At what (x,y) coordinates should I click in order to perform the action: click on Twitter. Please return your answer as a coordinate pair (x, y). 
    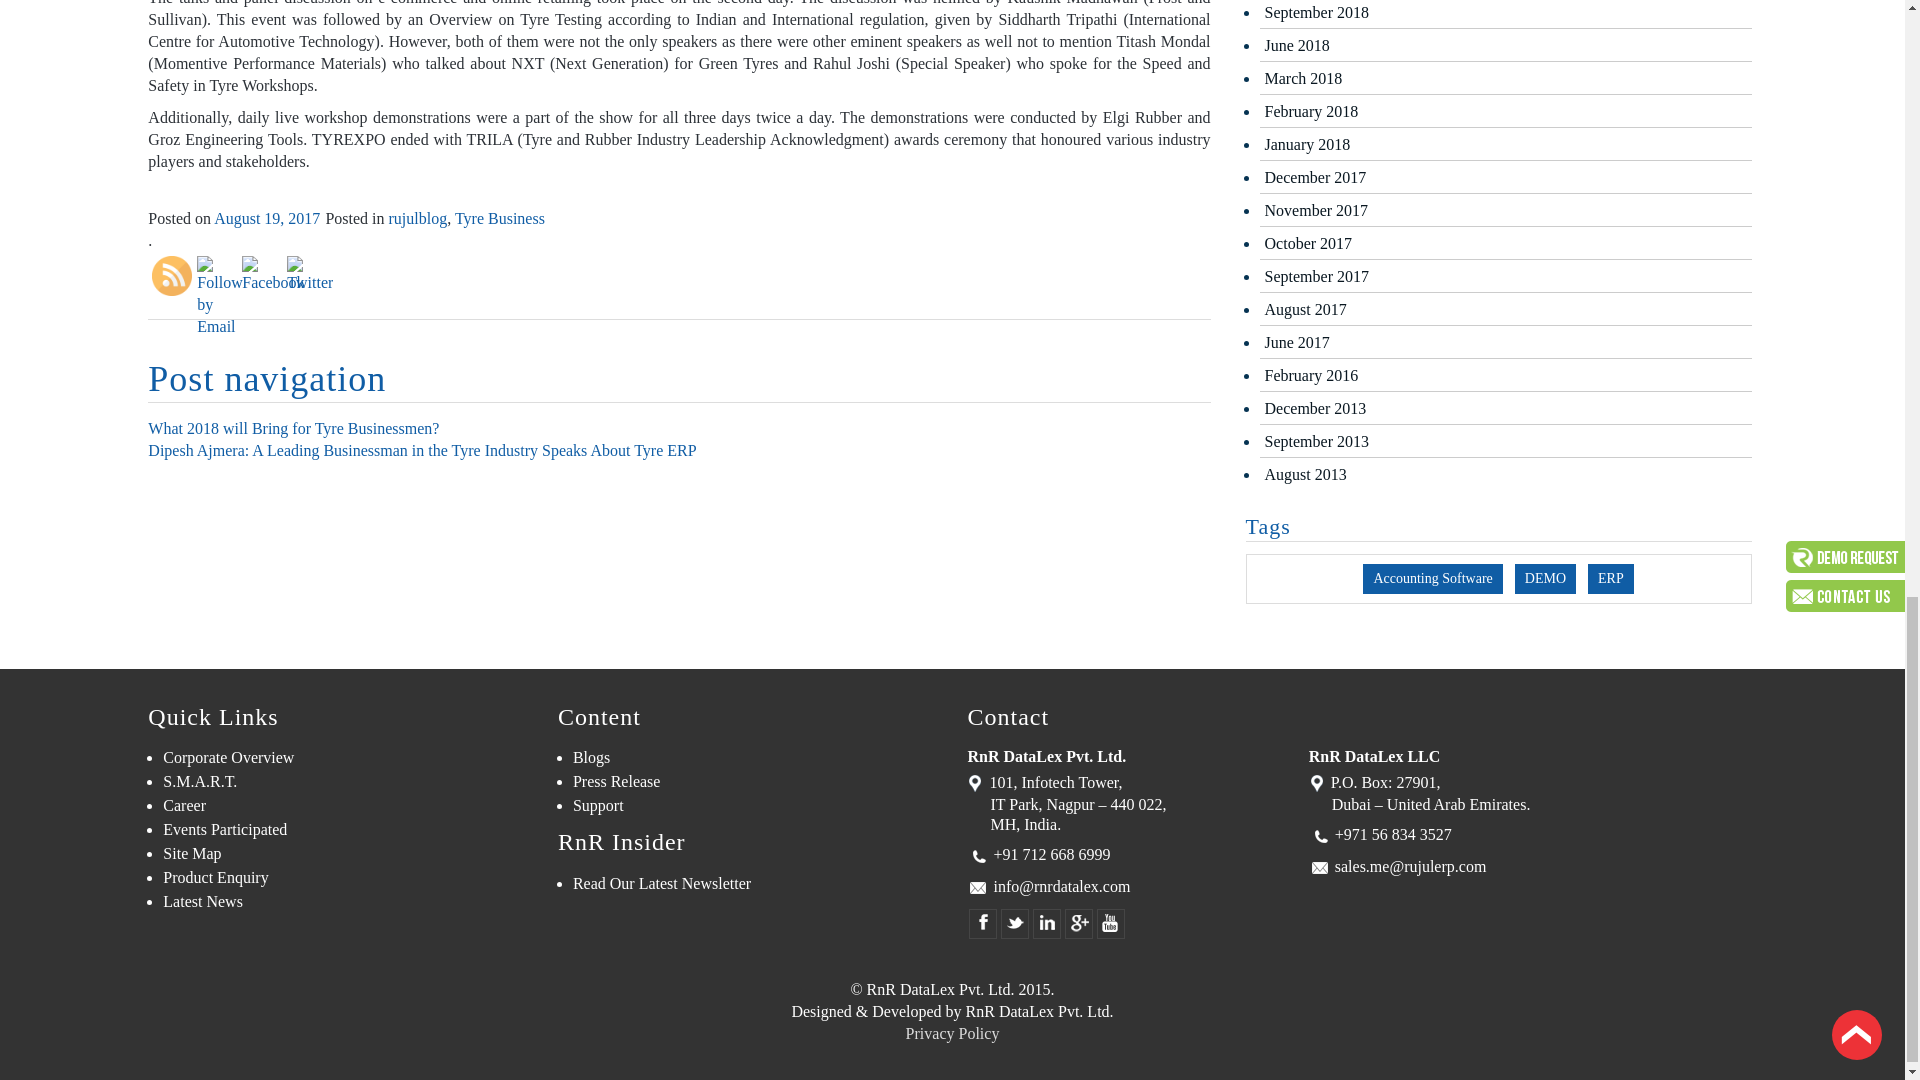
    Looking at the image, I should click on (309, 274).